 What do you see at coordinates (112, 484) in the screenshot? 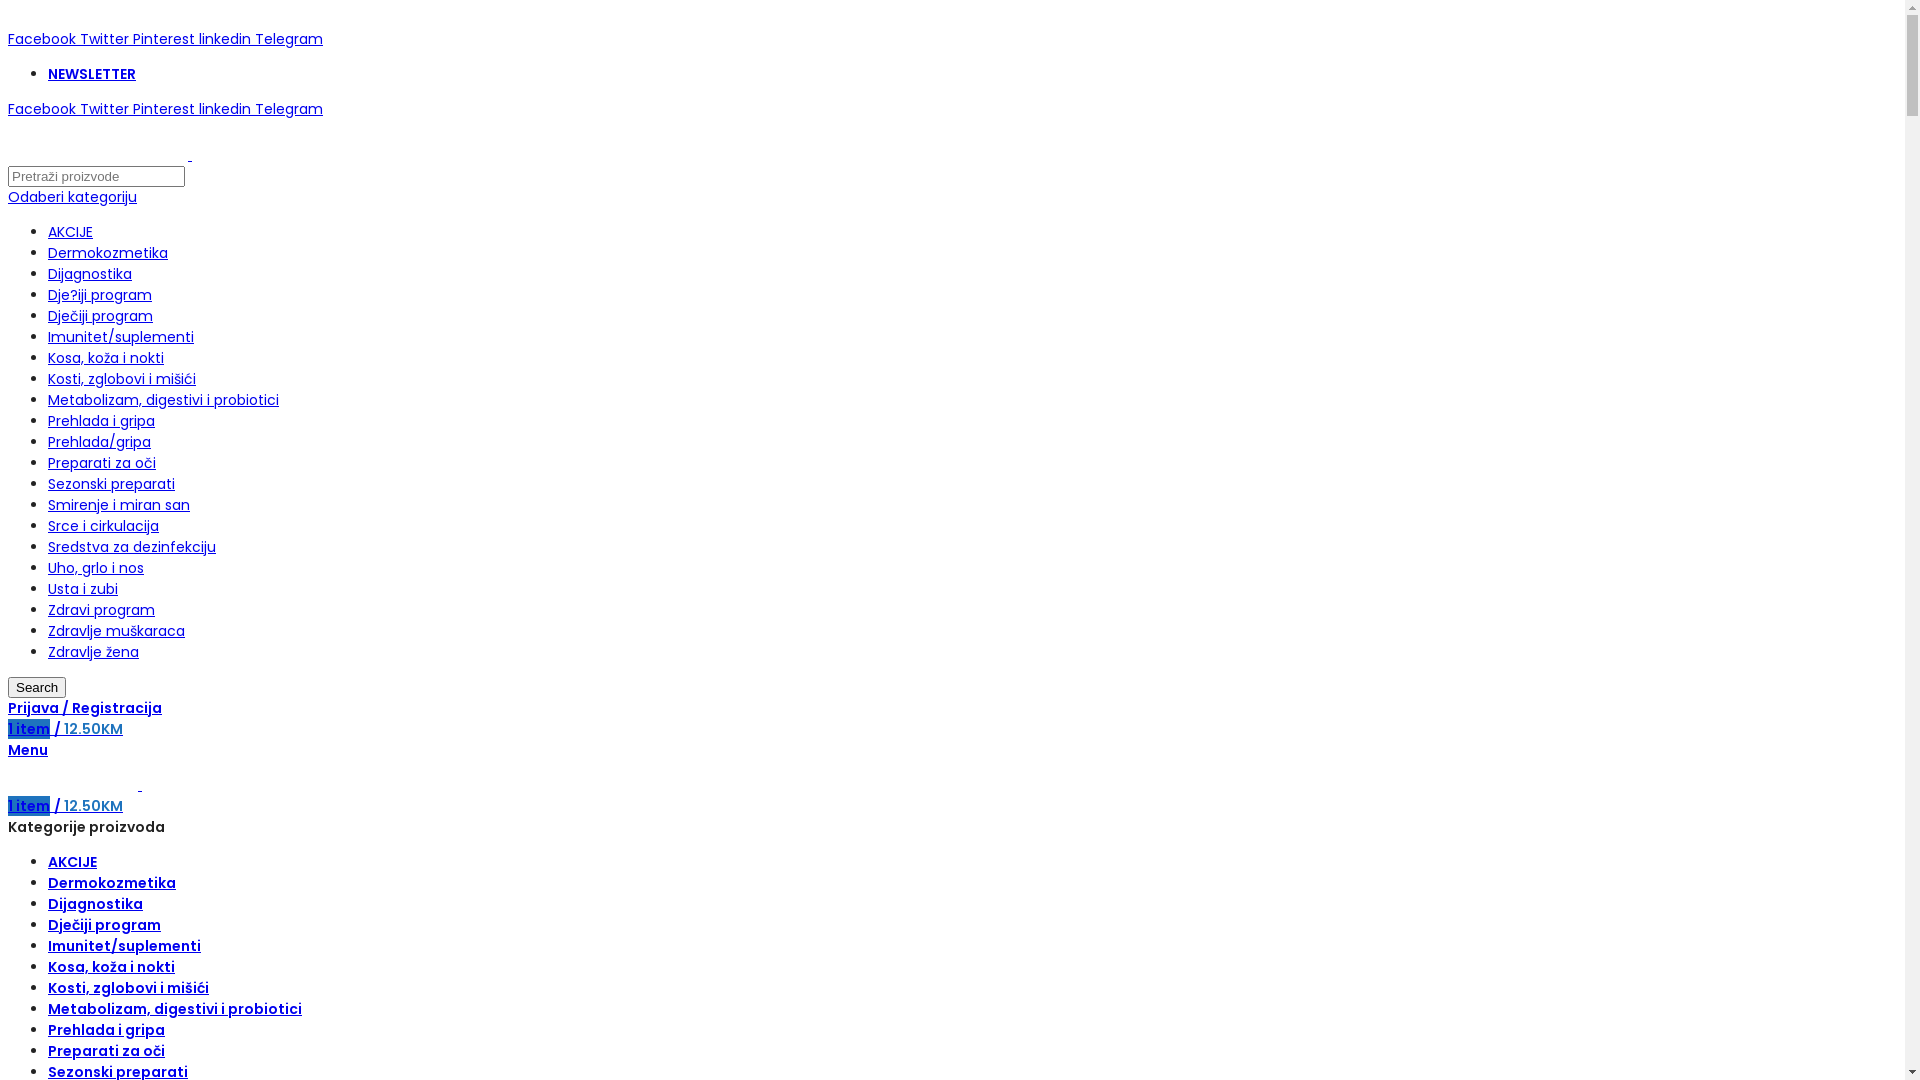
I see `Sezonski preparati` at bounding box center [112, 484].